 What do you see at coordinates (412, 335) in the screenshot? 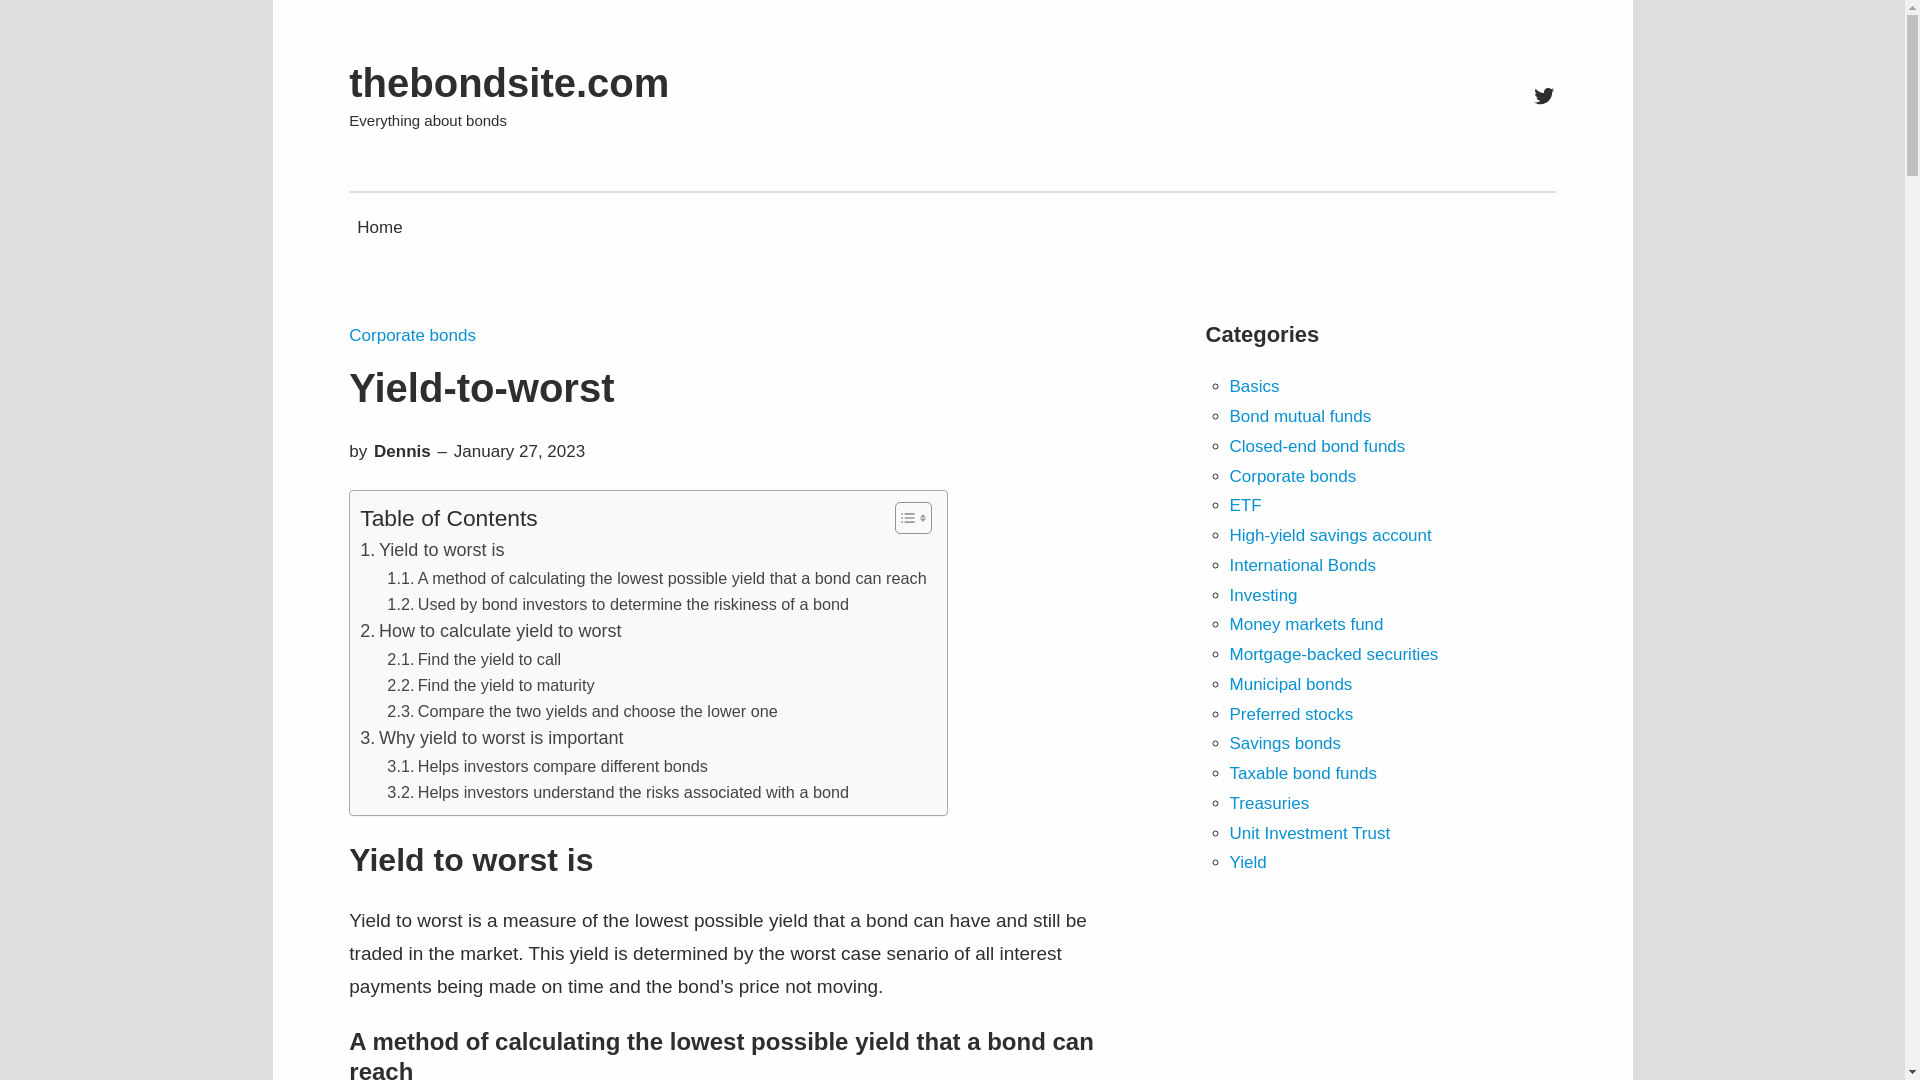
I see `Corporate bonds` at bounding box center [412, 335].